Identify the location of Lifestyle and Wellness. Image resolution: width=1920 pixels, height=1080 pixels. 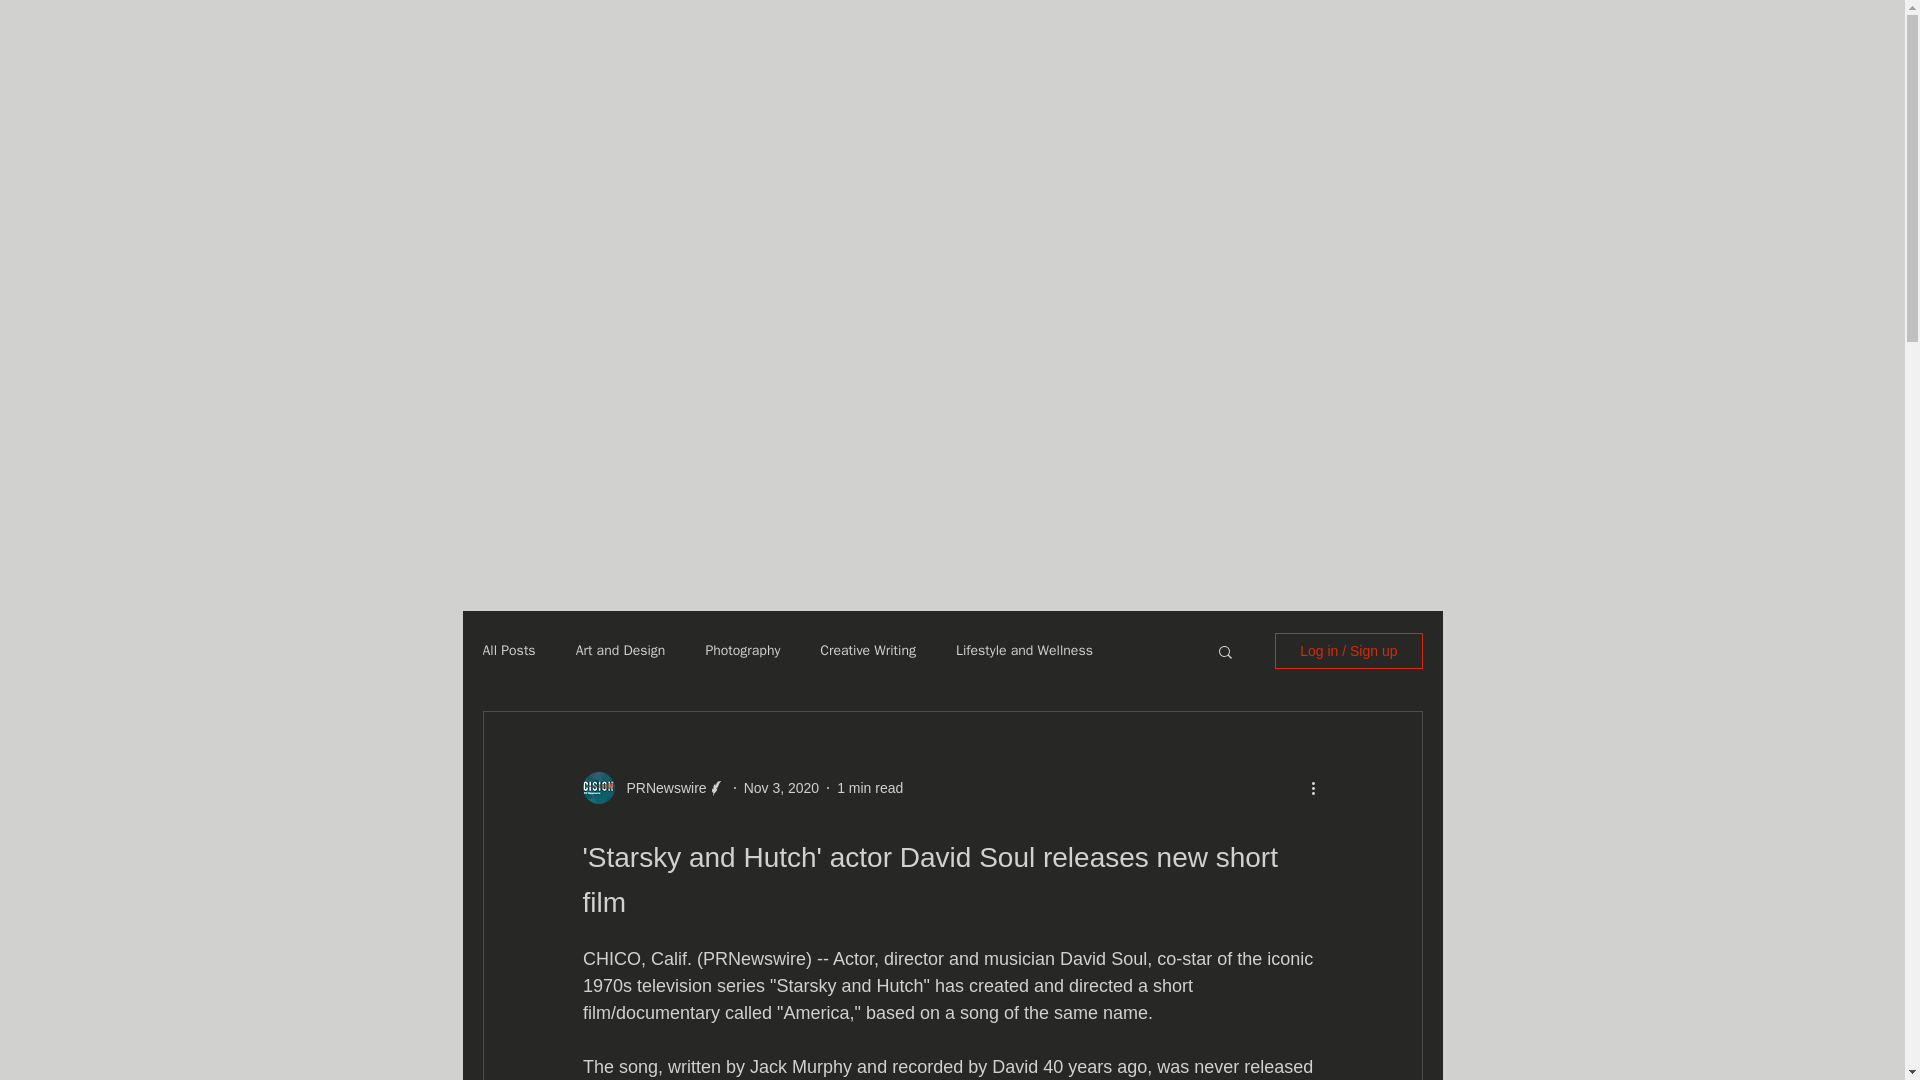
(1024, 650).